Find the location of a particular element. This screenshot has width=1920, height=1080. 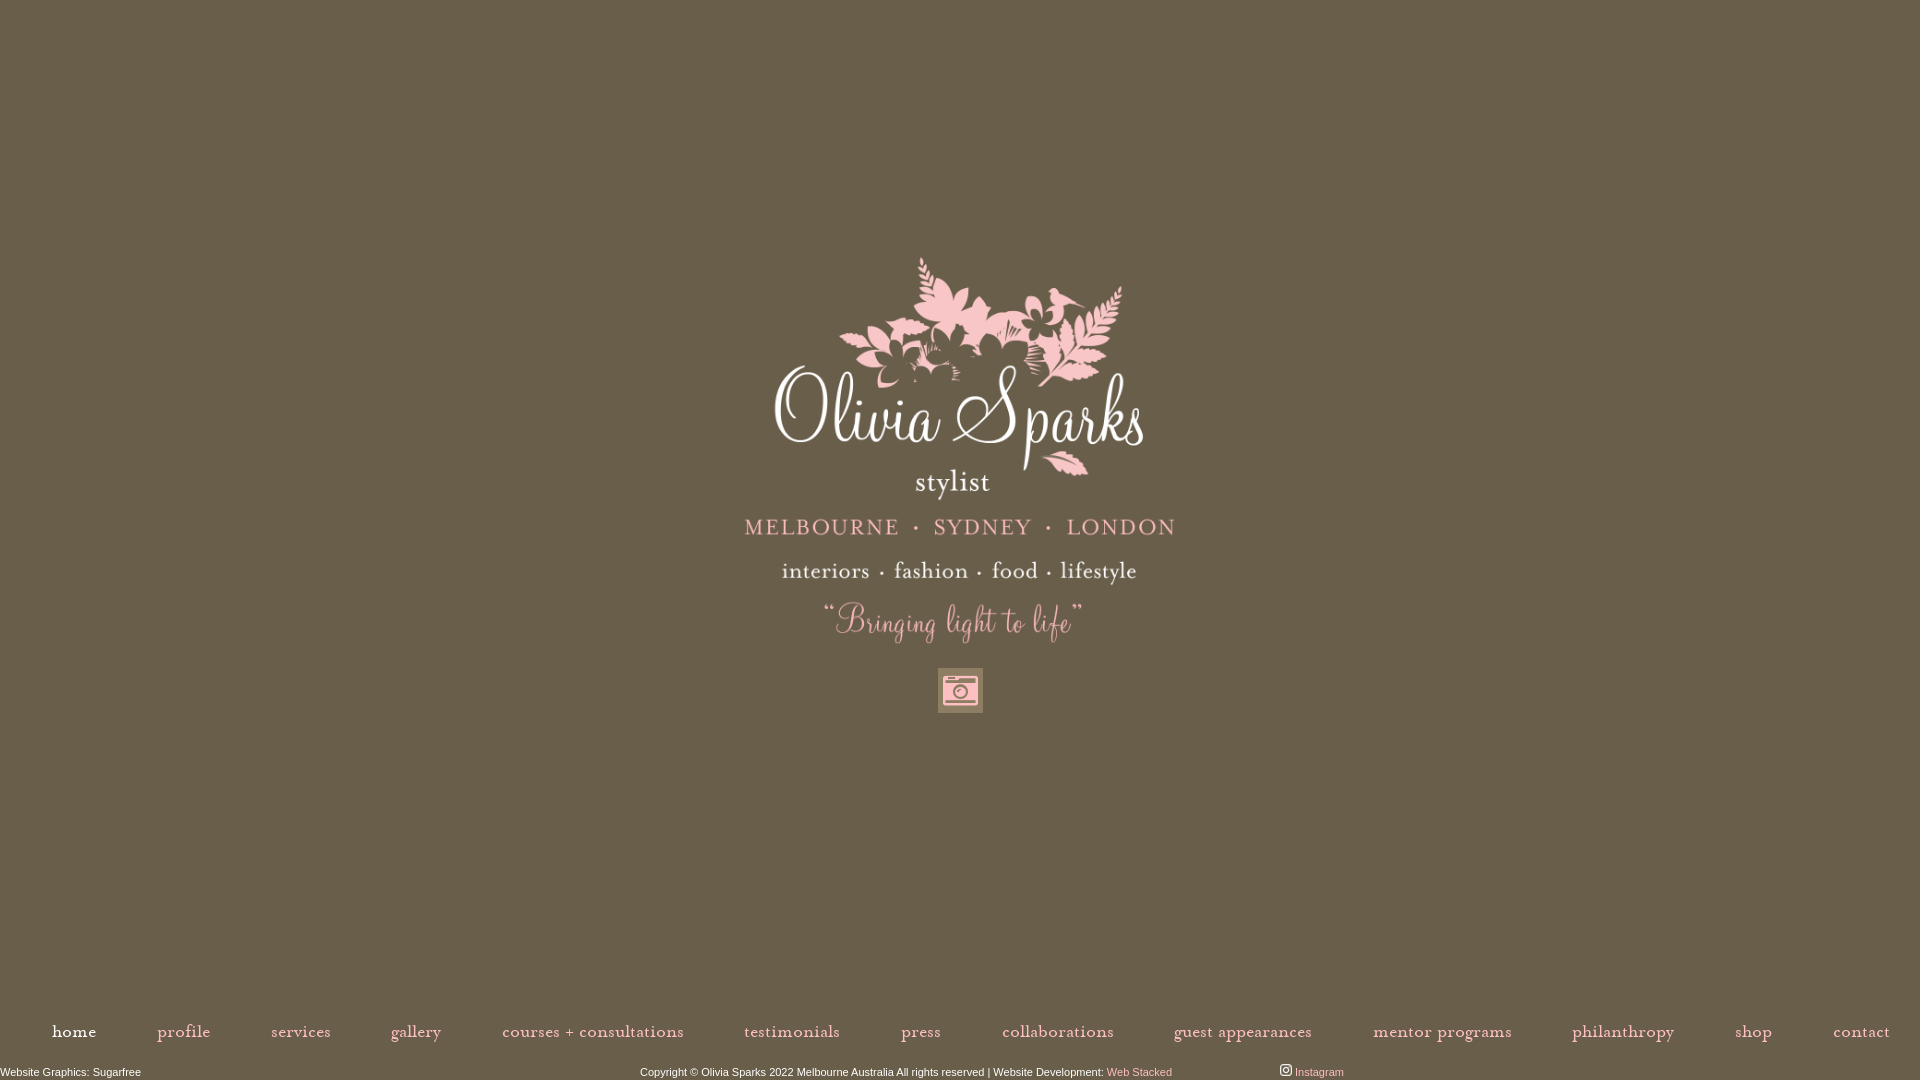

guest appearances is located at coordinates (1243, 1032).